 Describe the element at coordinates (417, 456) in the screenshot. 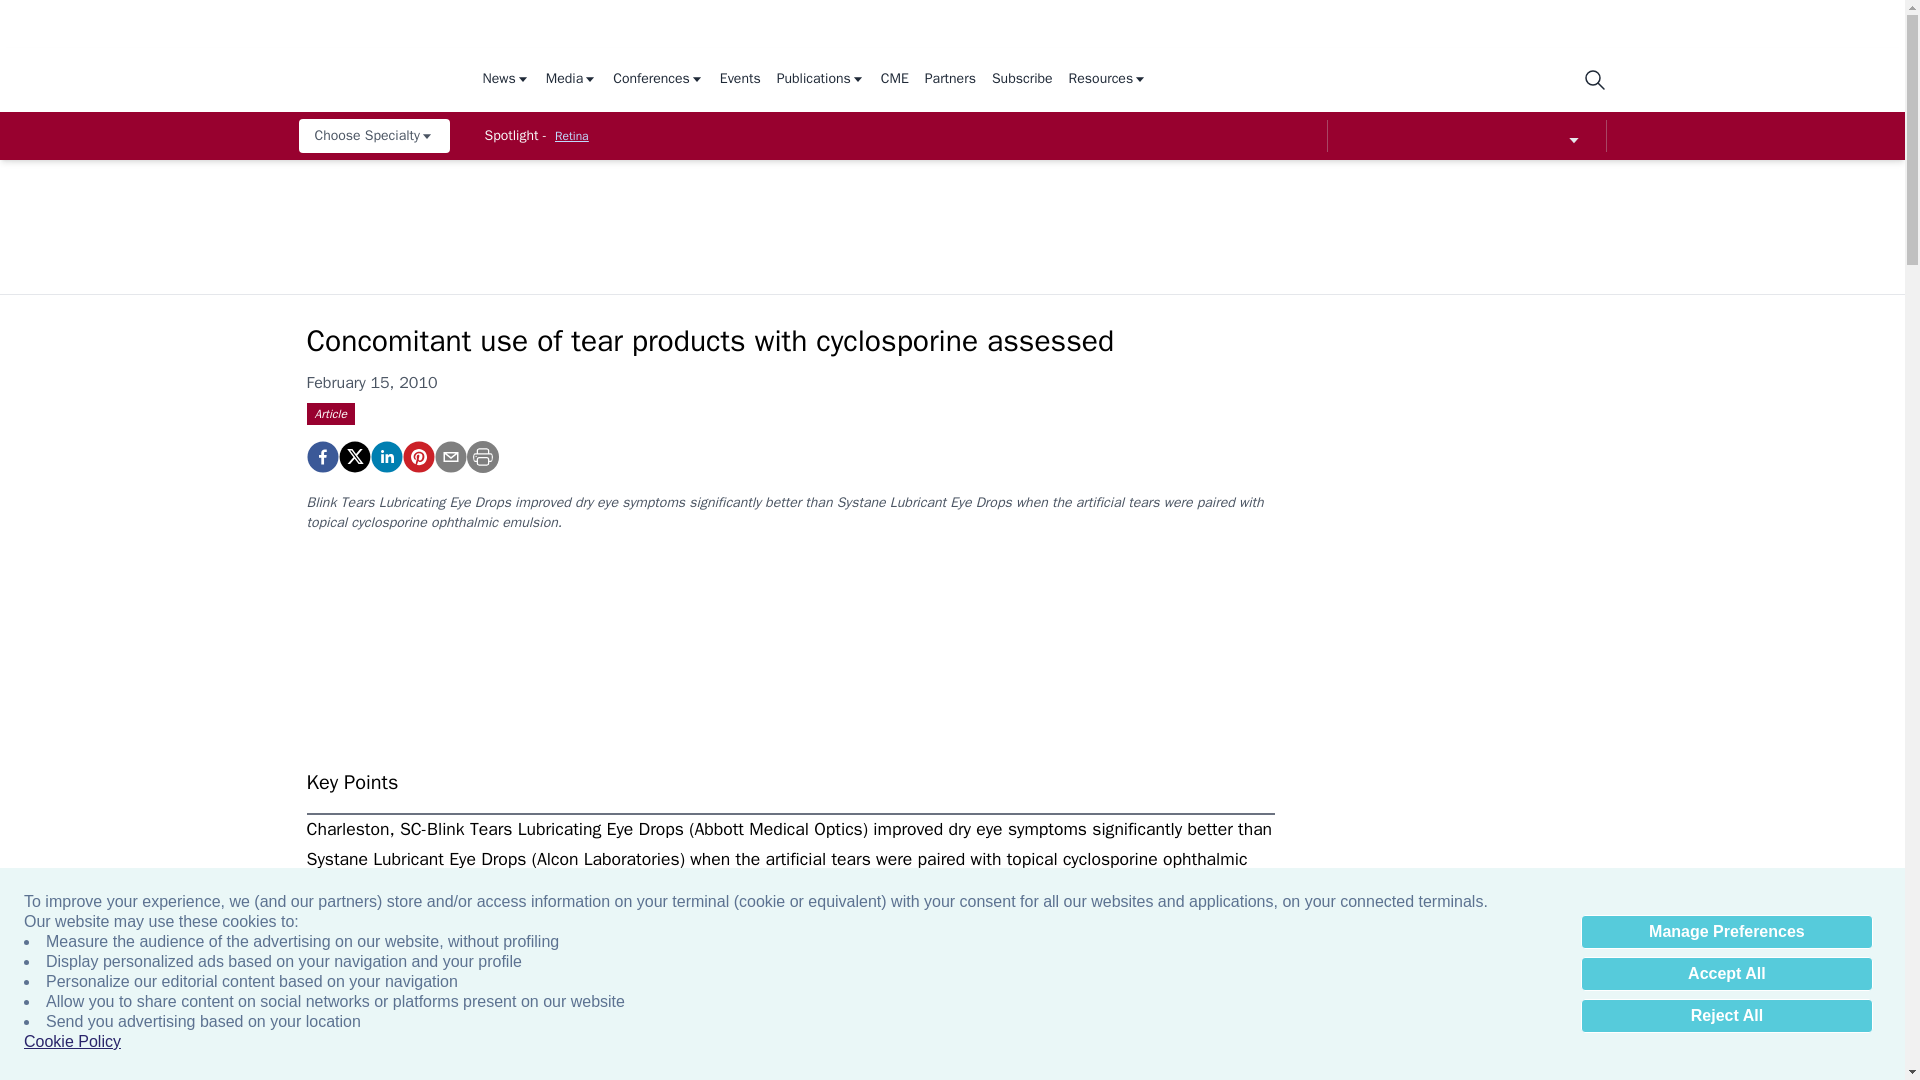

I see `Concomitant use of tear products with cyclosporine assessed` at that location.